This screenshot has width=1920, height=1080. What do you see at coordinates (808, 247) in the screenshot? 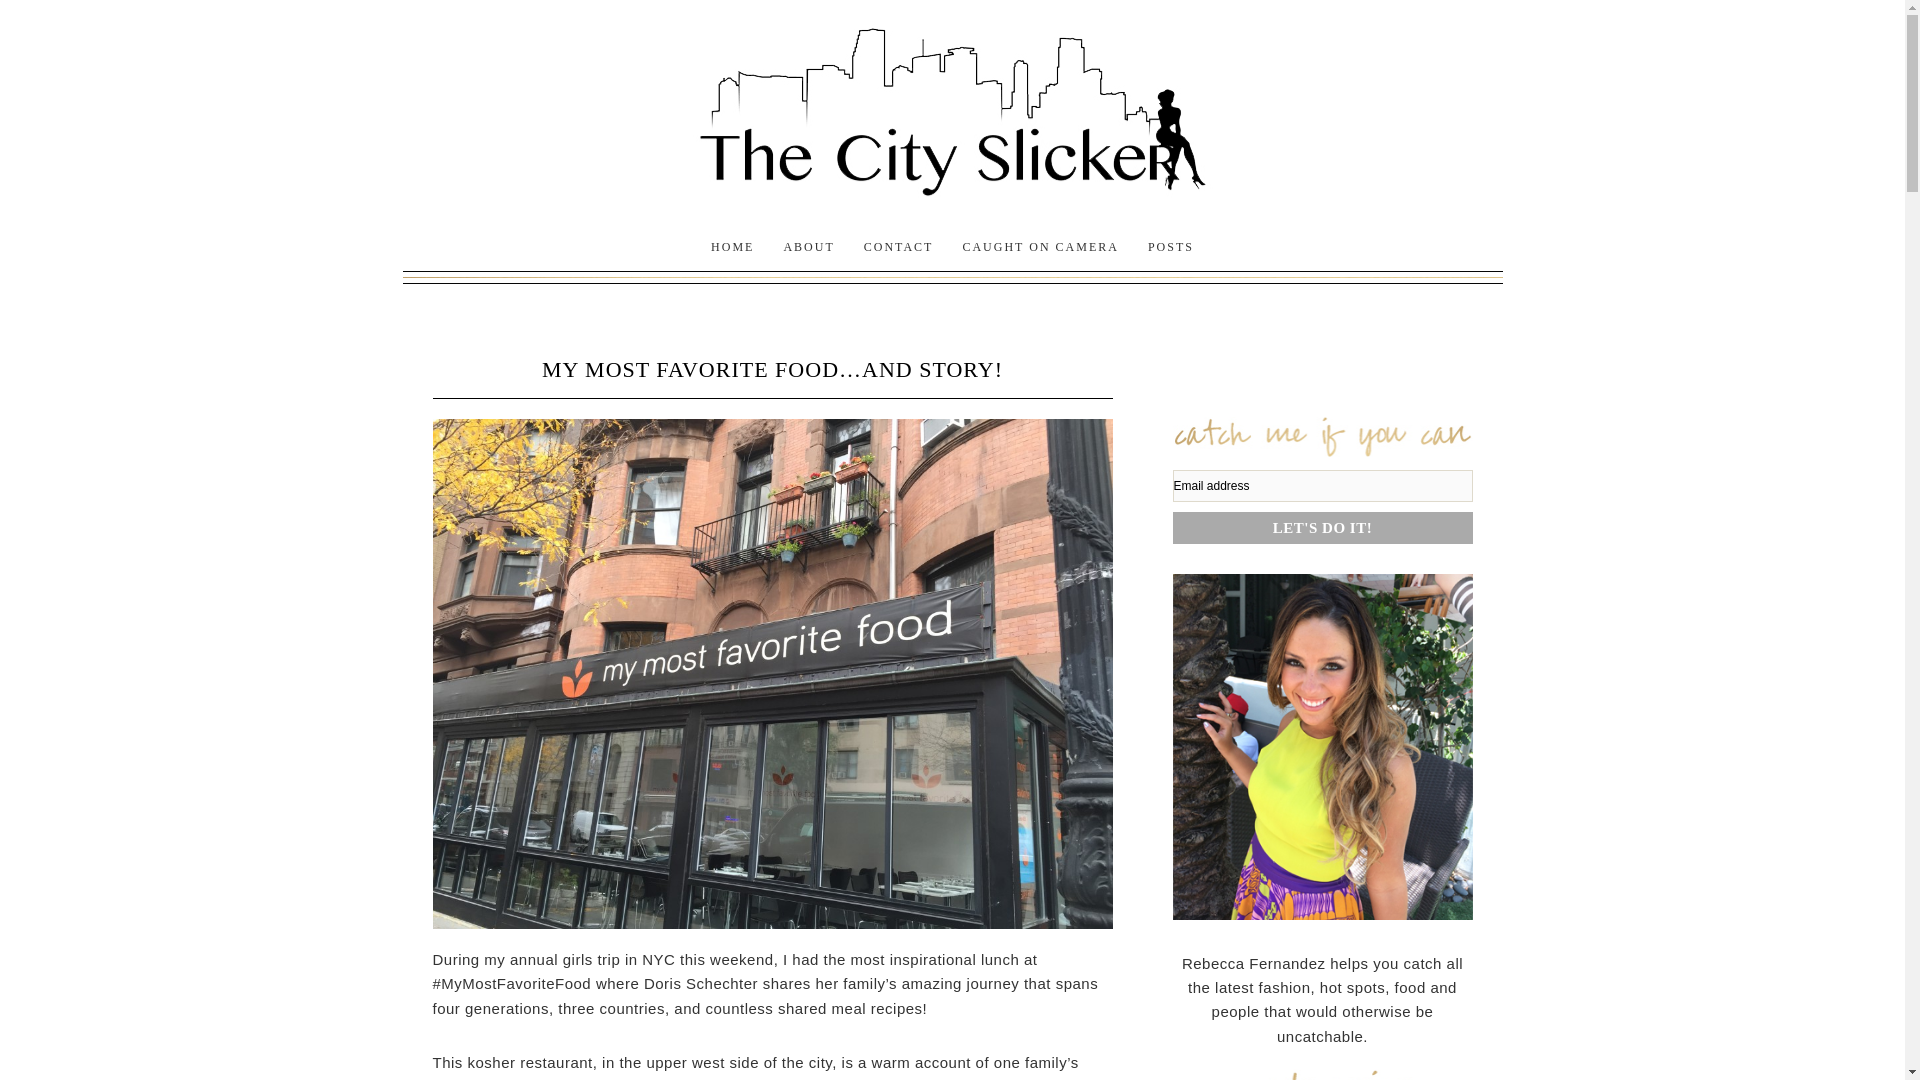
I see `ABOUT` at bounding box center [808, 247].